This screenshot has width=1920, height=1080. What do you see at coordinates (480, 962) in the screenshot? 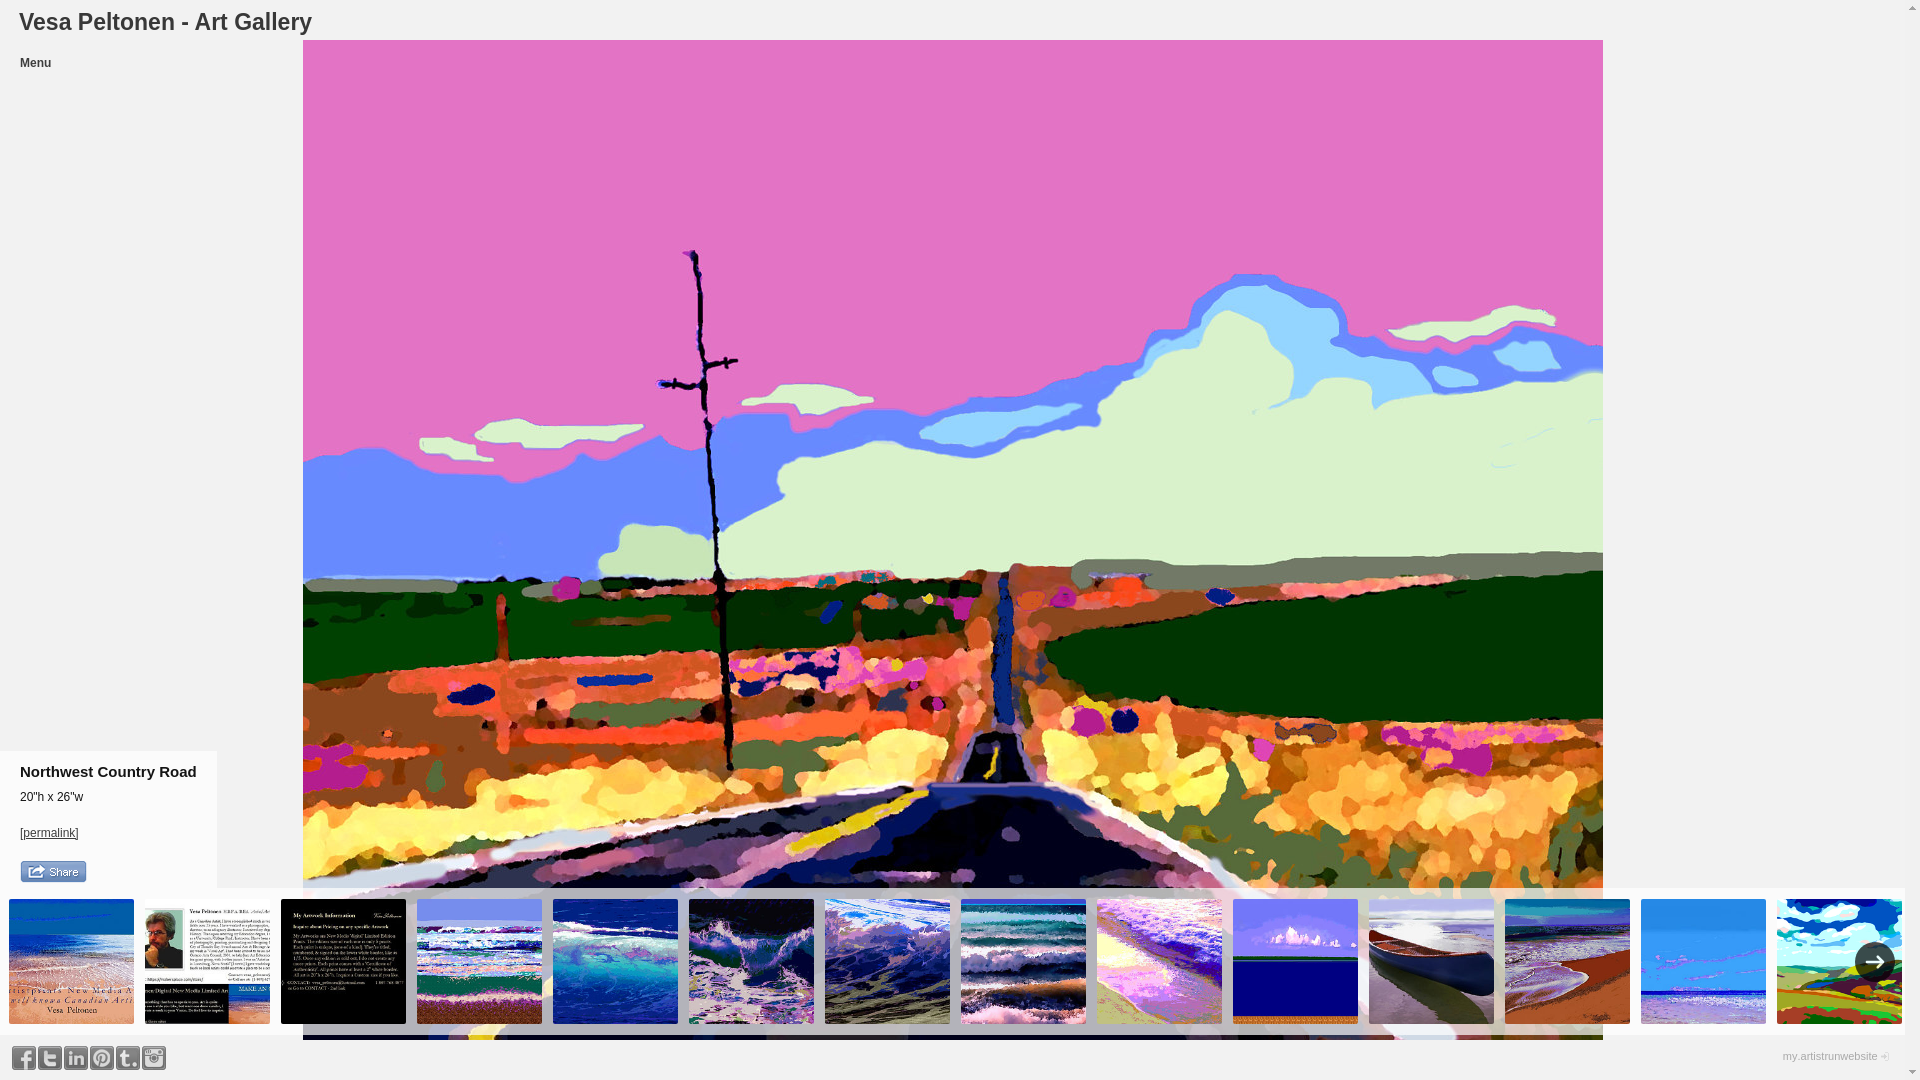
I see `Wave Upon Waves` at bounding box center [480, 962].